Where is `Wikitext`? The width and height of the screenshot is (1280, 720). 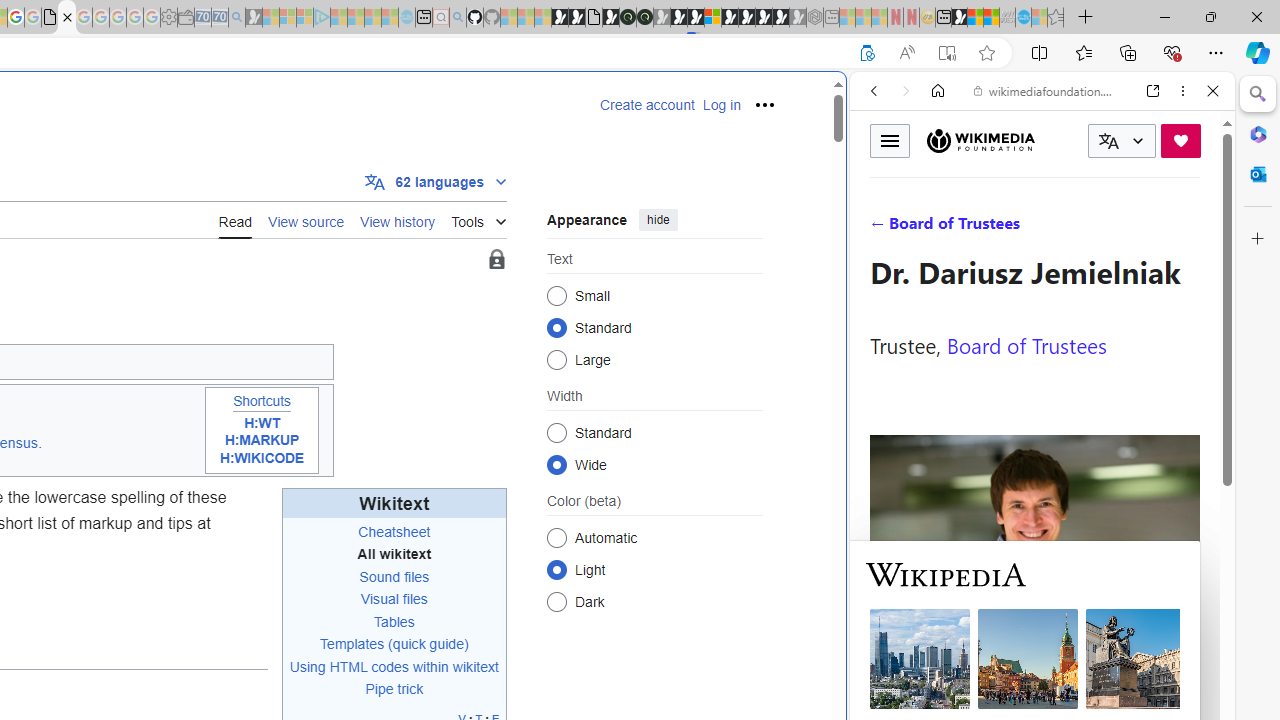 Wikitext is located at coordinates (394, 504).